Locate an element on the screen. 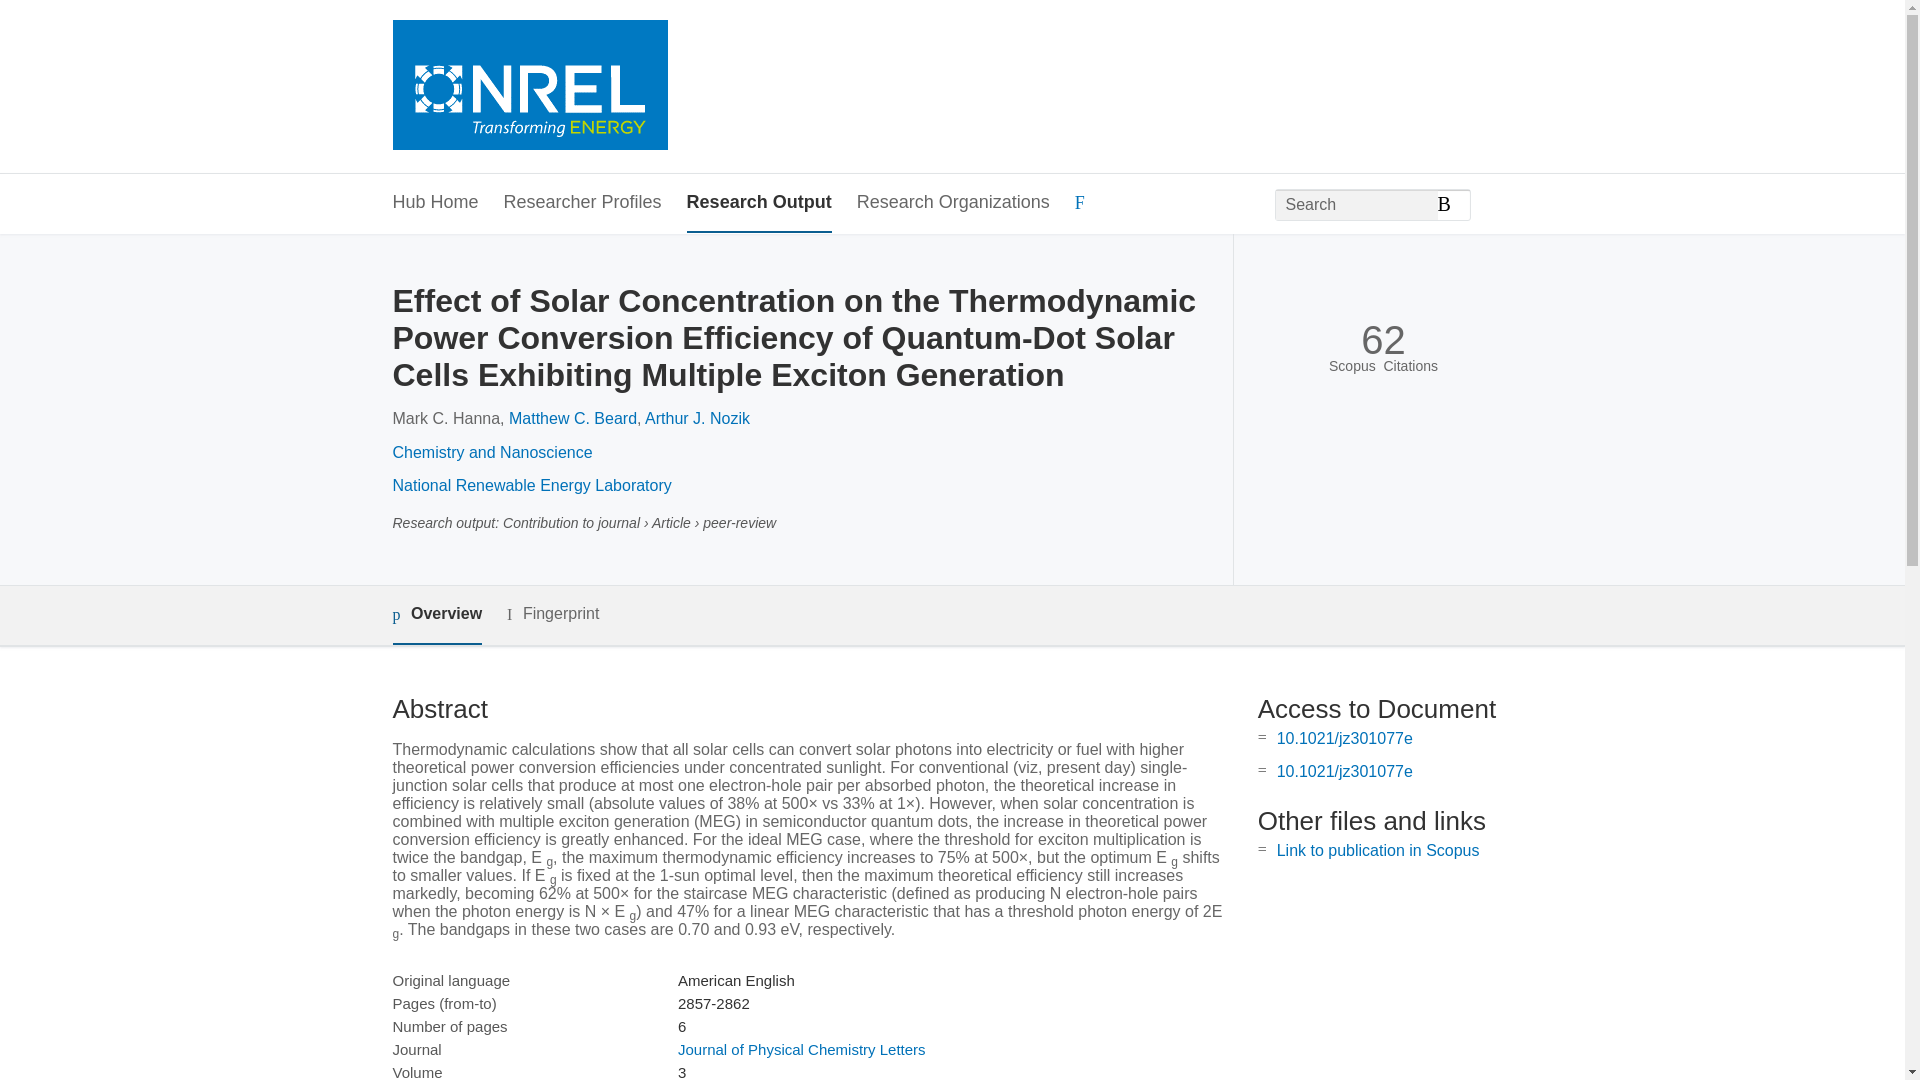 The width and height of the screenshot is (1920, 1080). Research Output is located at coordinates (759, 203).